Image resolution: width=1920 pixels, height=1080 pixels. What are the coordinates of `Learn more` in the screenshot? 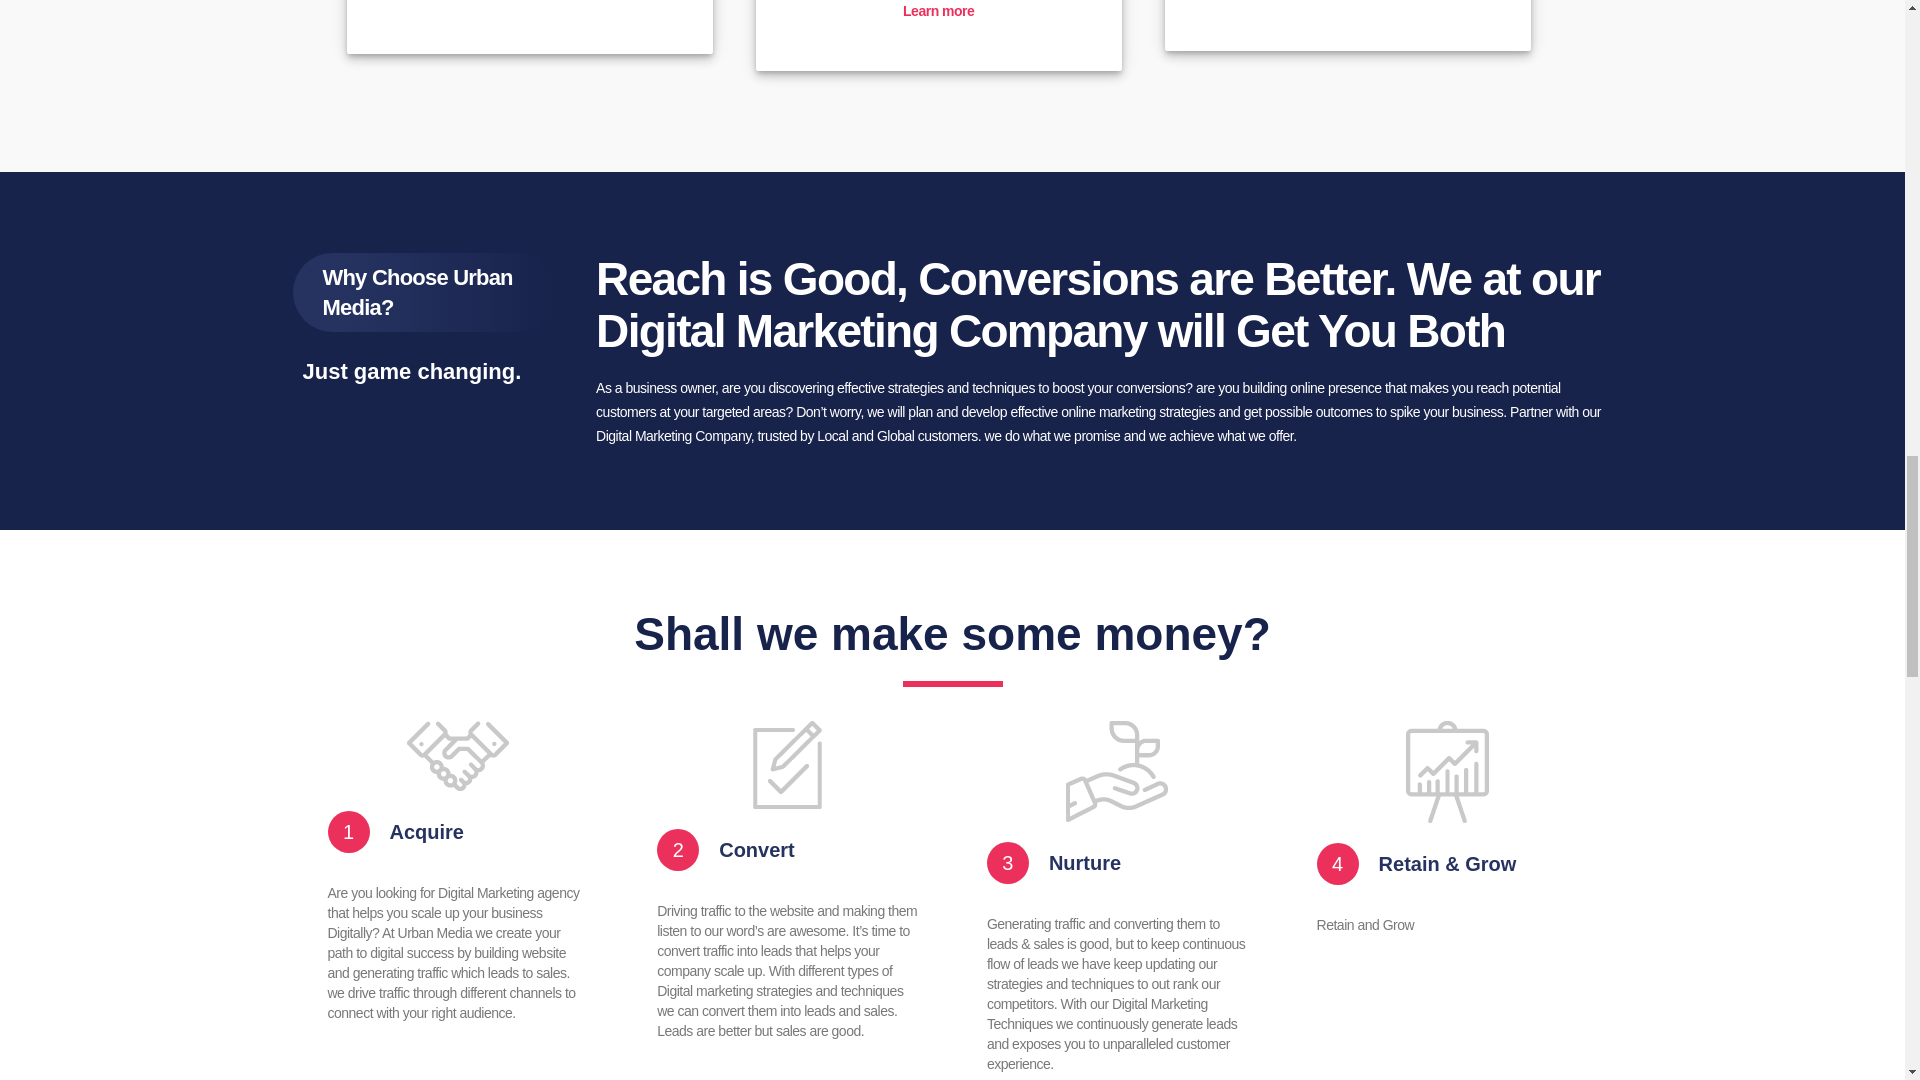 It's located at (528, 1).